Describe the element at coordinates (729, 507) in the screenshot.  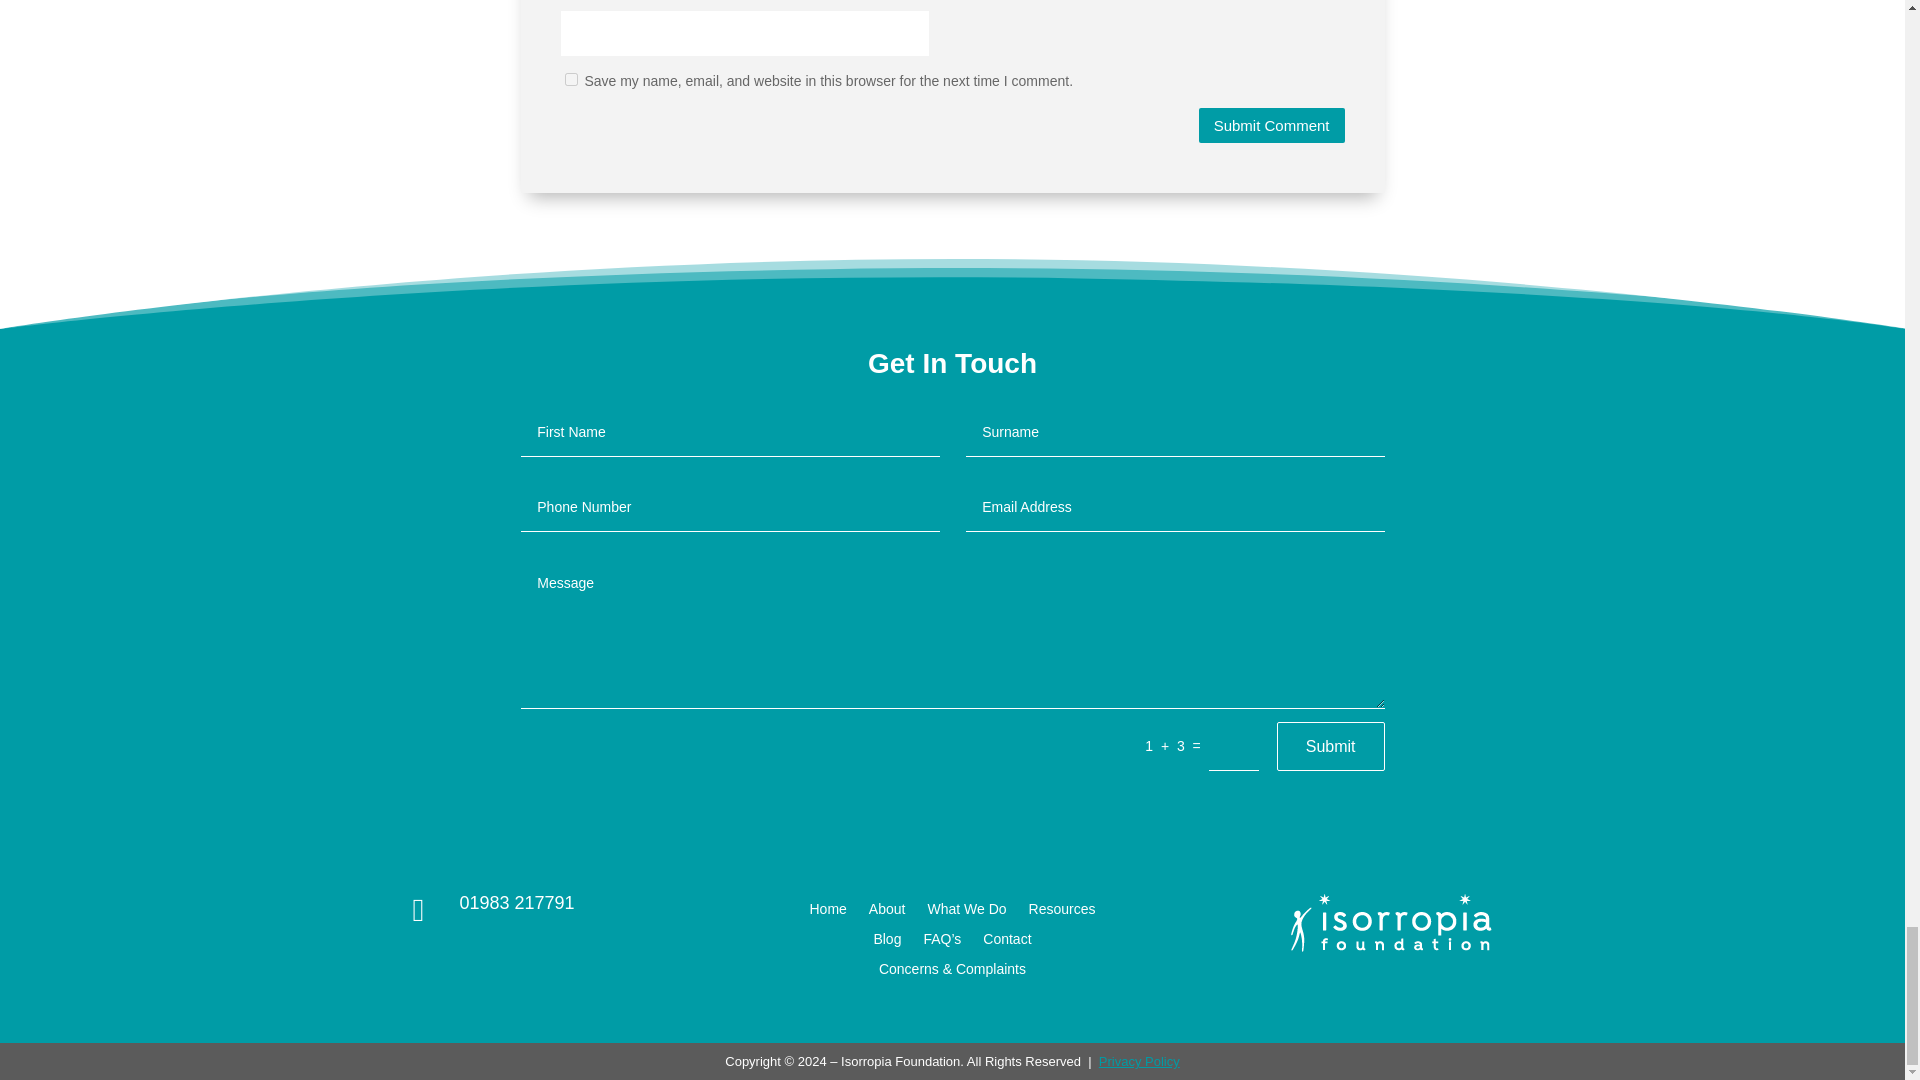
I see `Only numbers allowed.` at that location.